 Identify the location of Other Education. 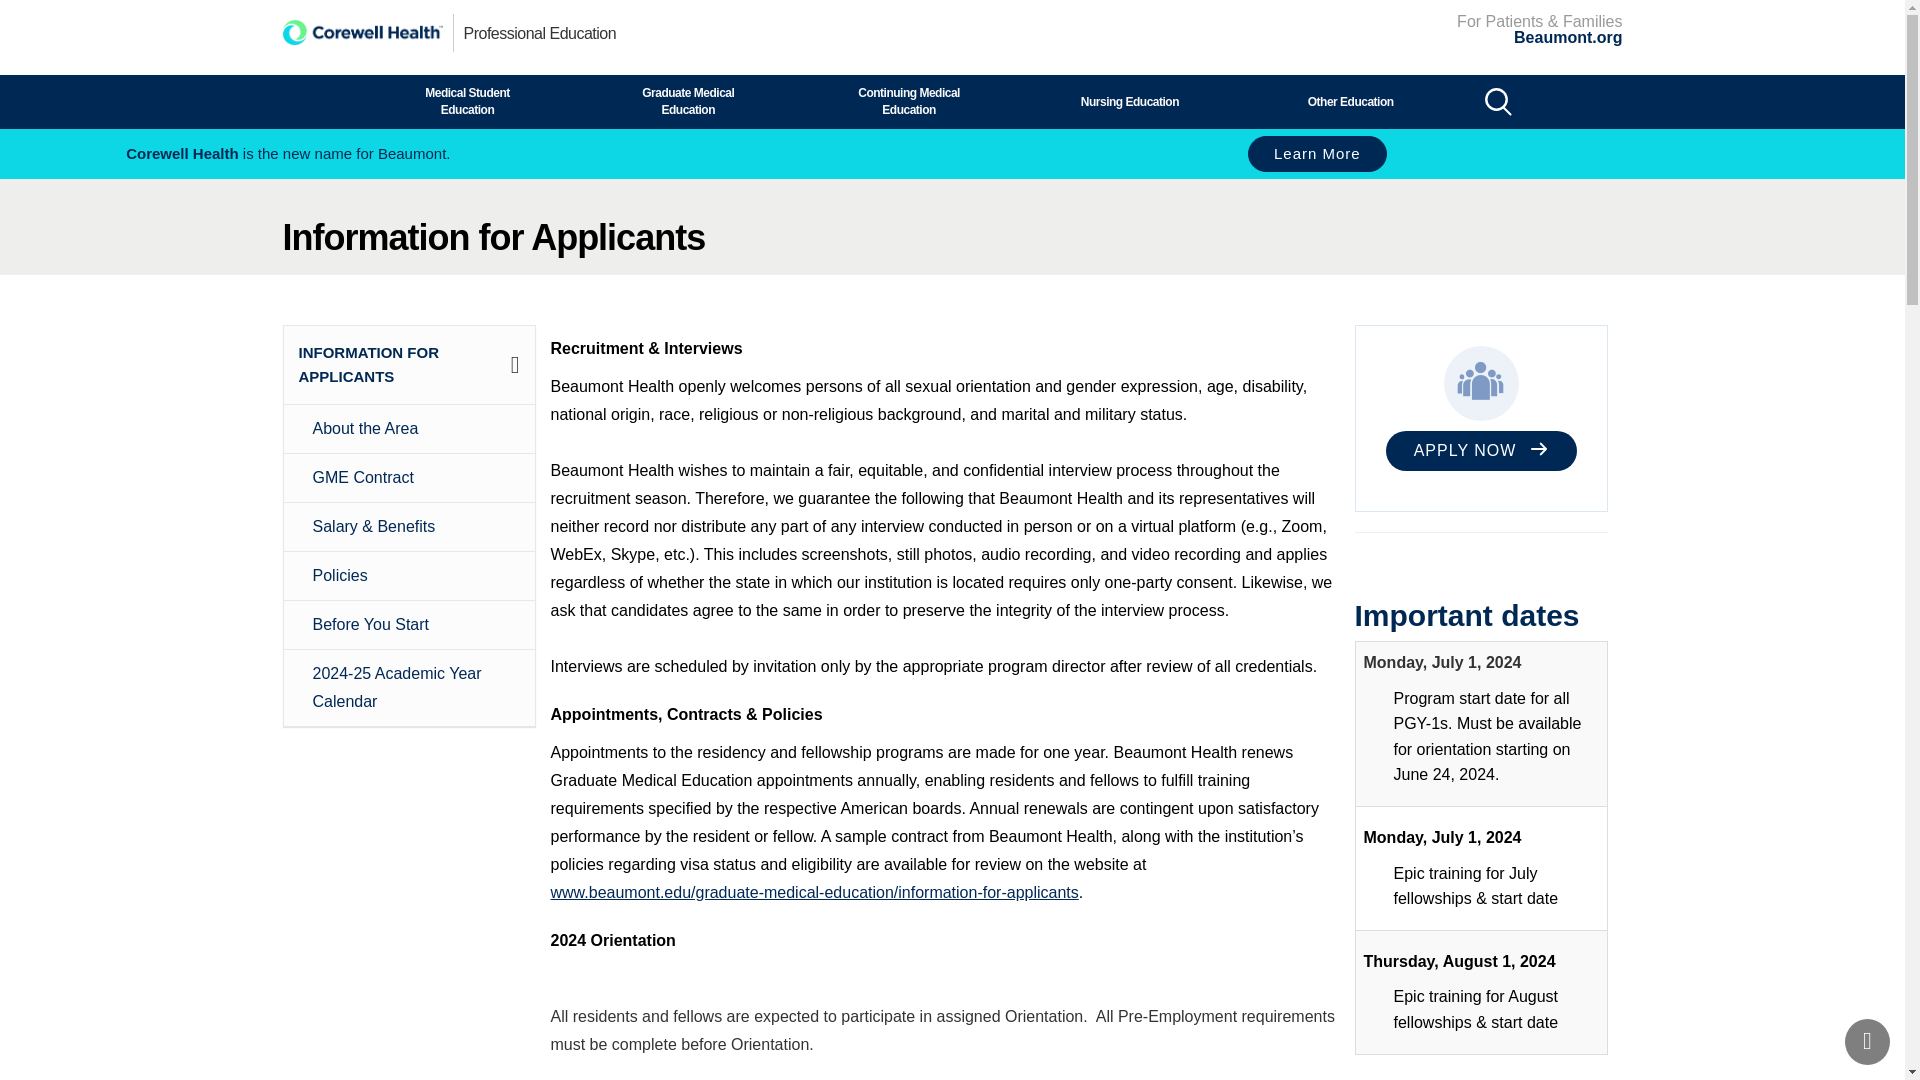
(1350, 101).